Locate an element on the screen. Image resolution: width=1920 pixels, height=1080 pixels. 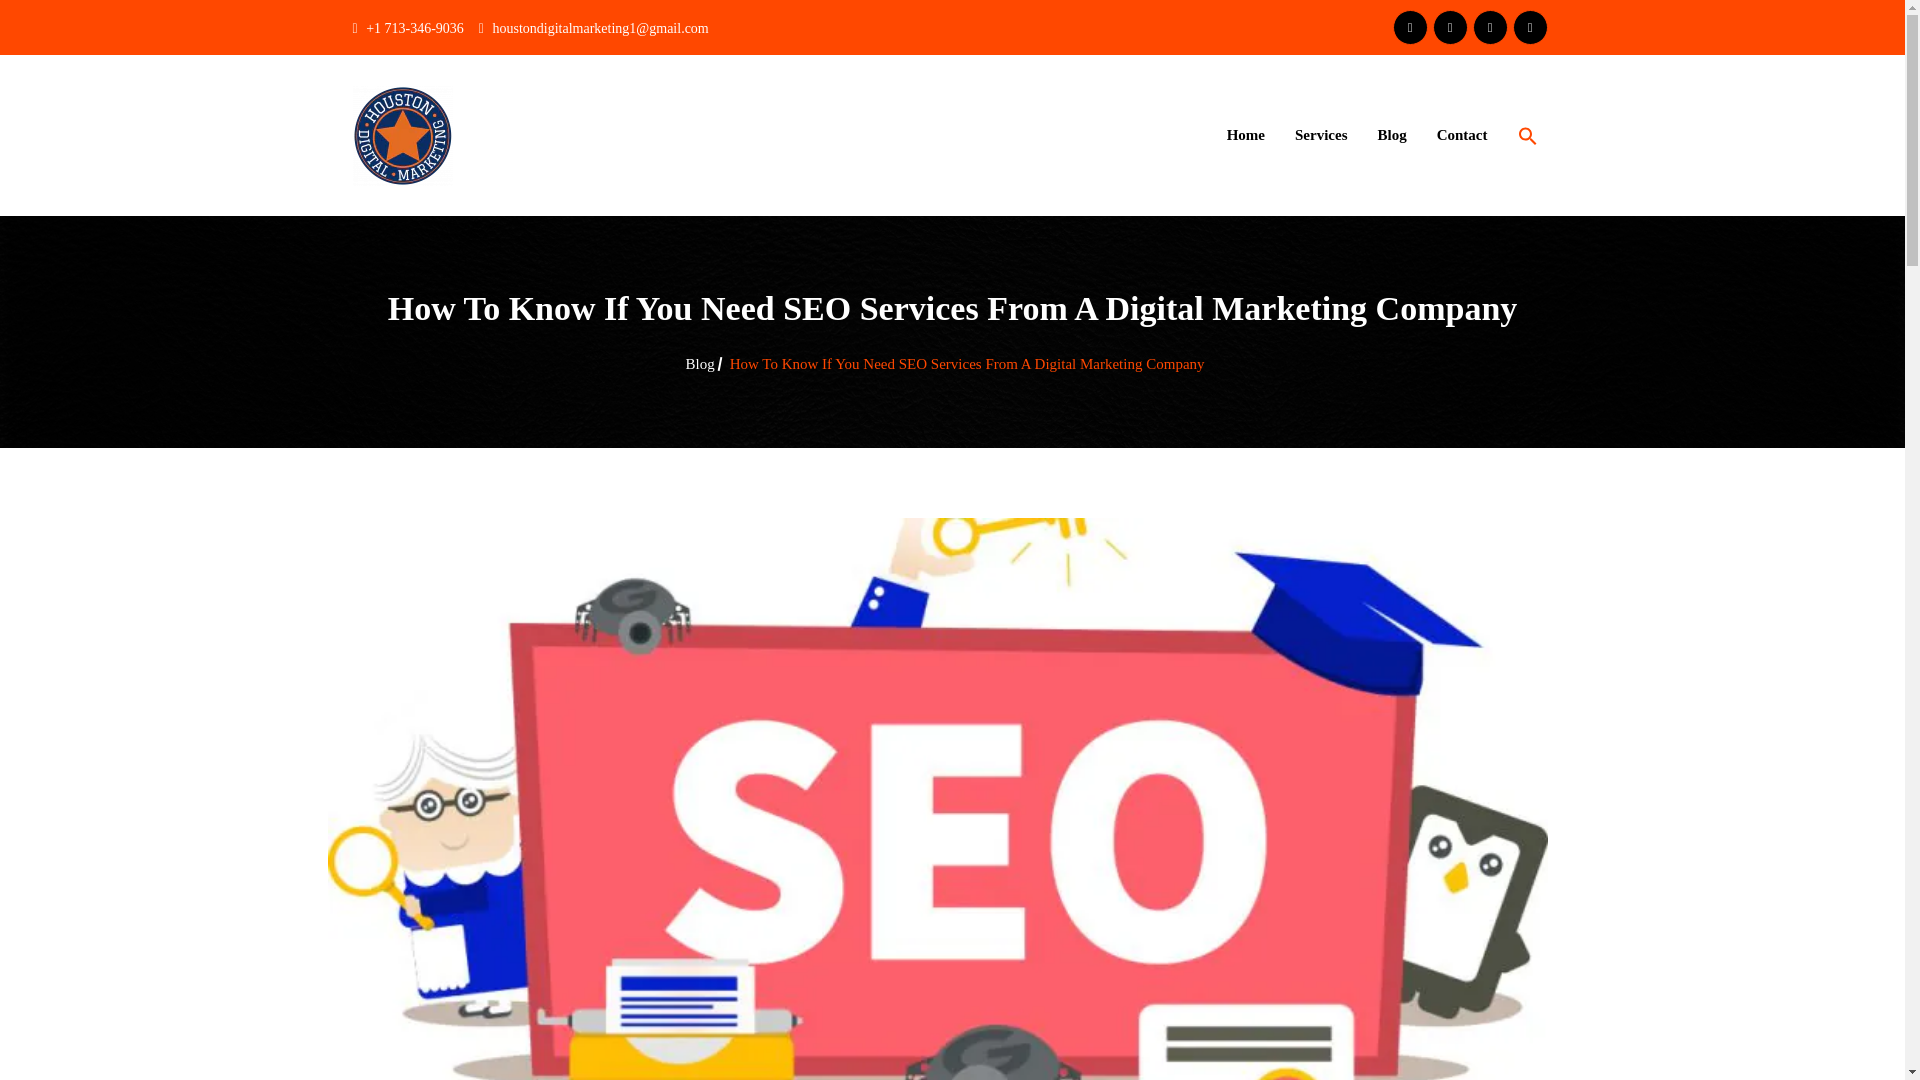
Home is located at coordinates (1246, 135).